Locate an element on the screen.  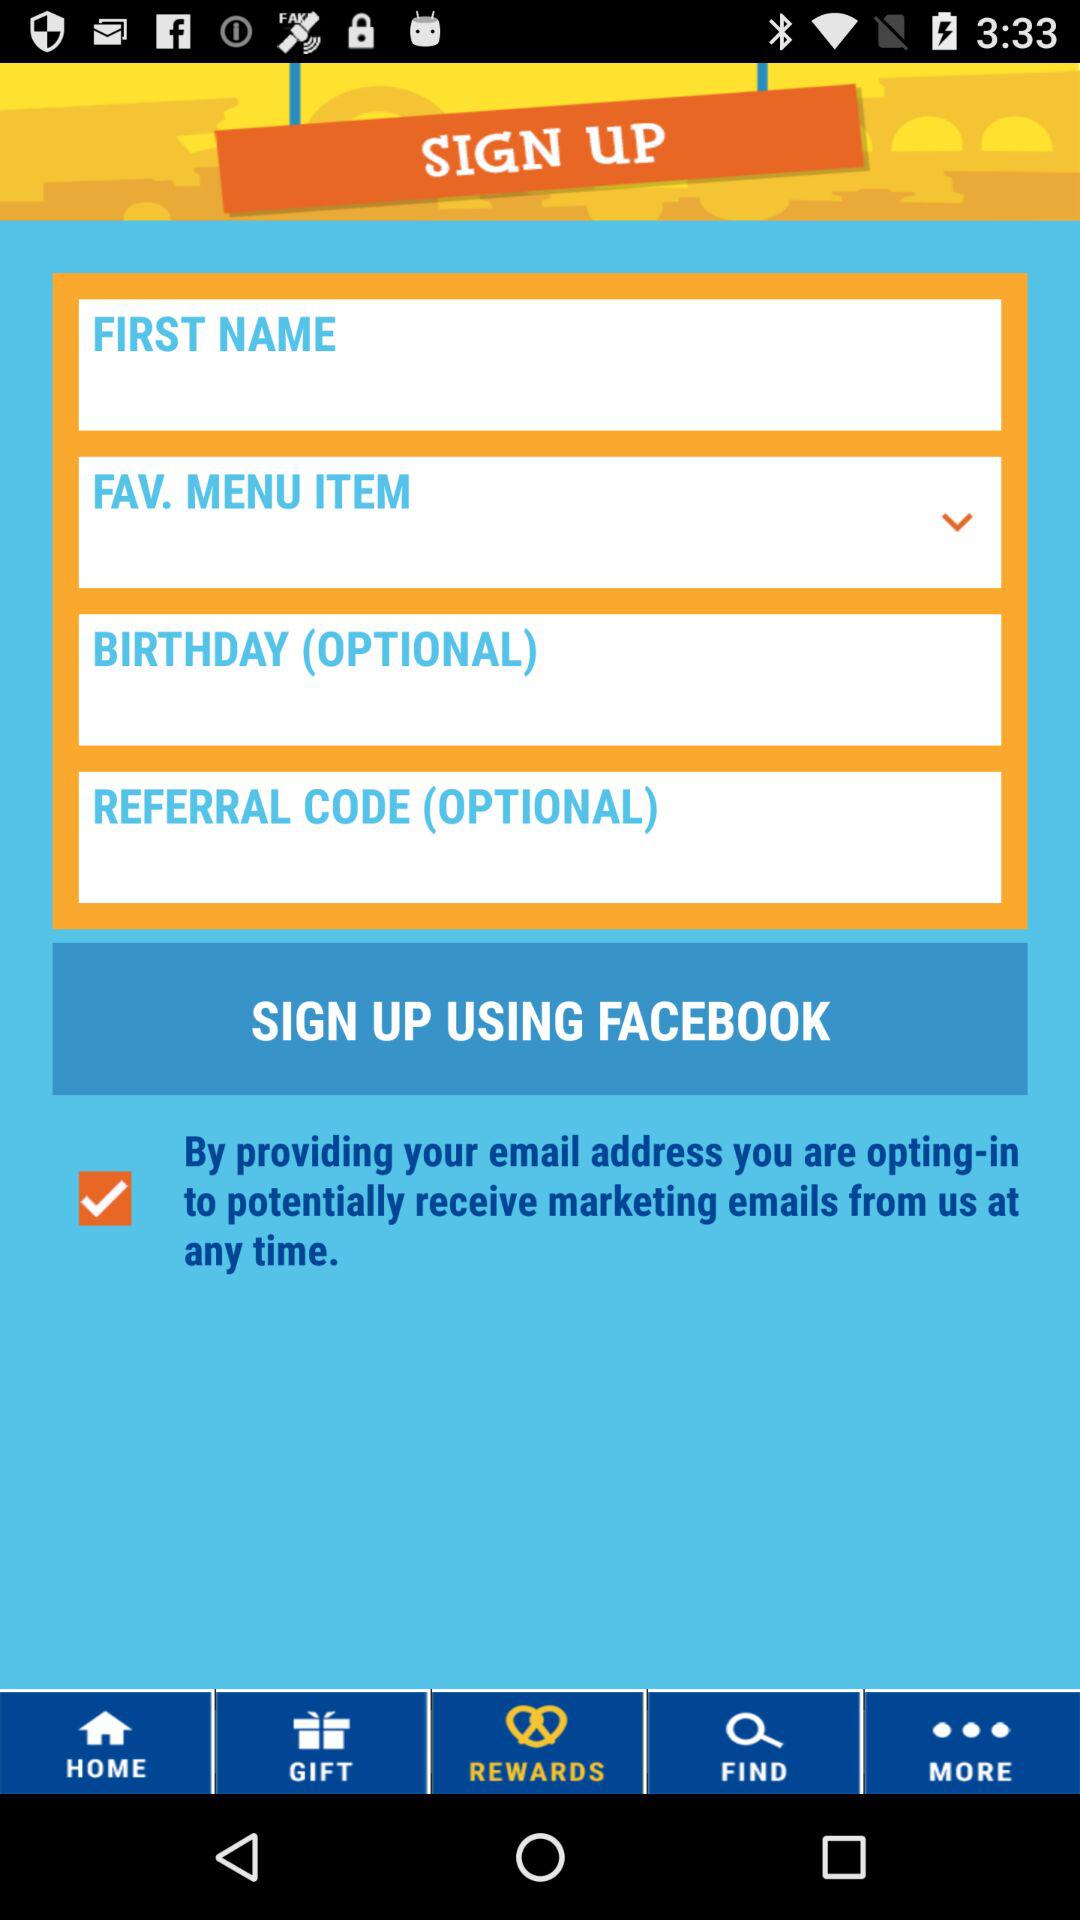
open the icon on the left is located at coordinates (104, 1198).